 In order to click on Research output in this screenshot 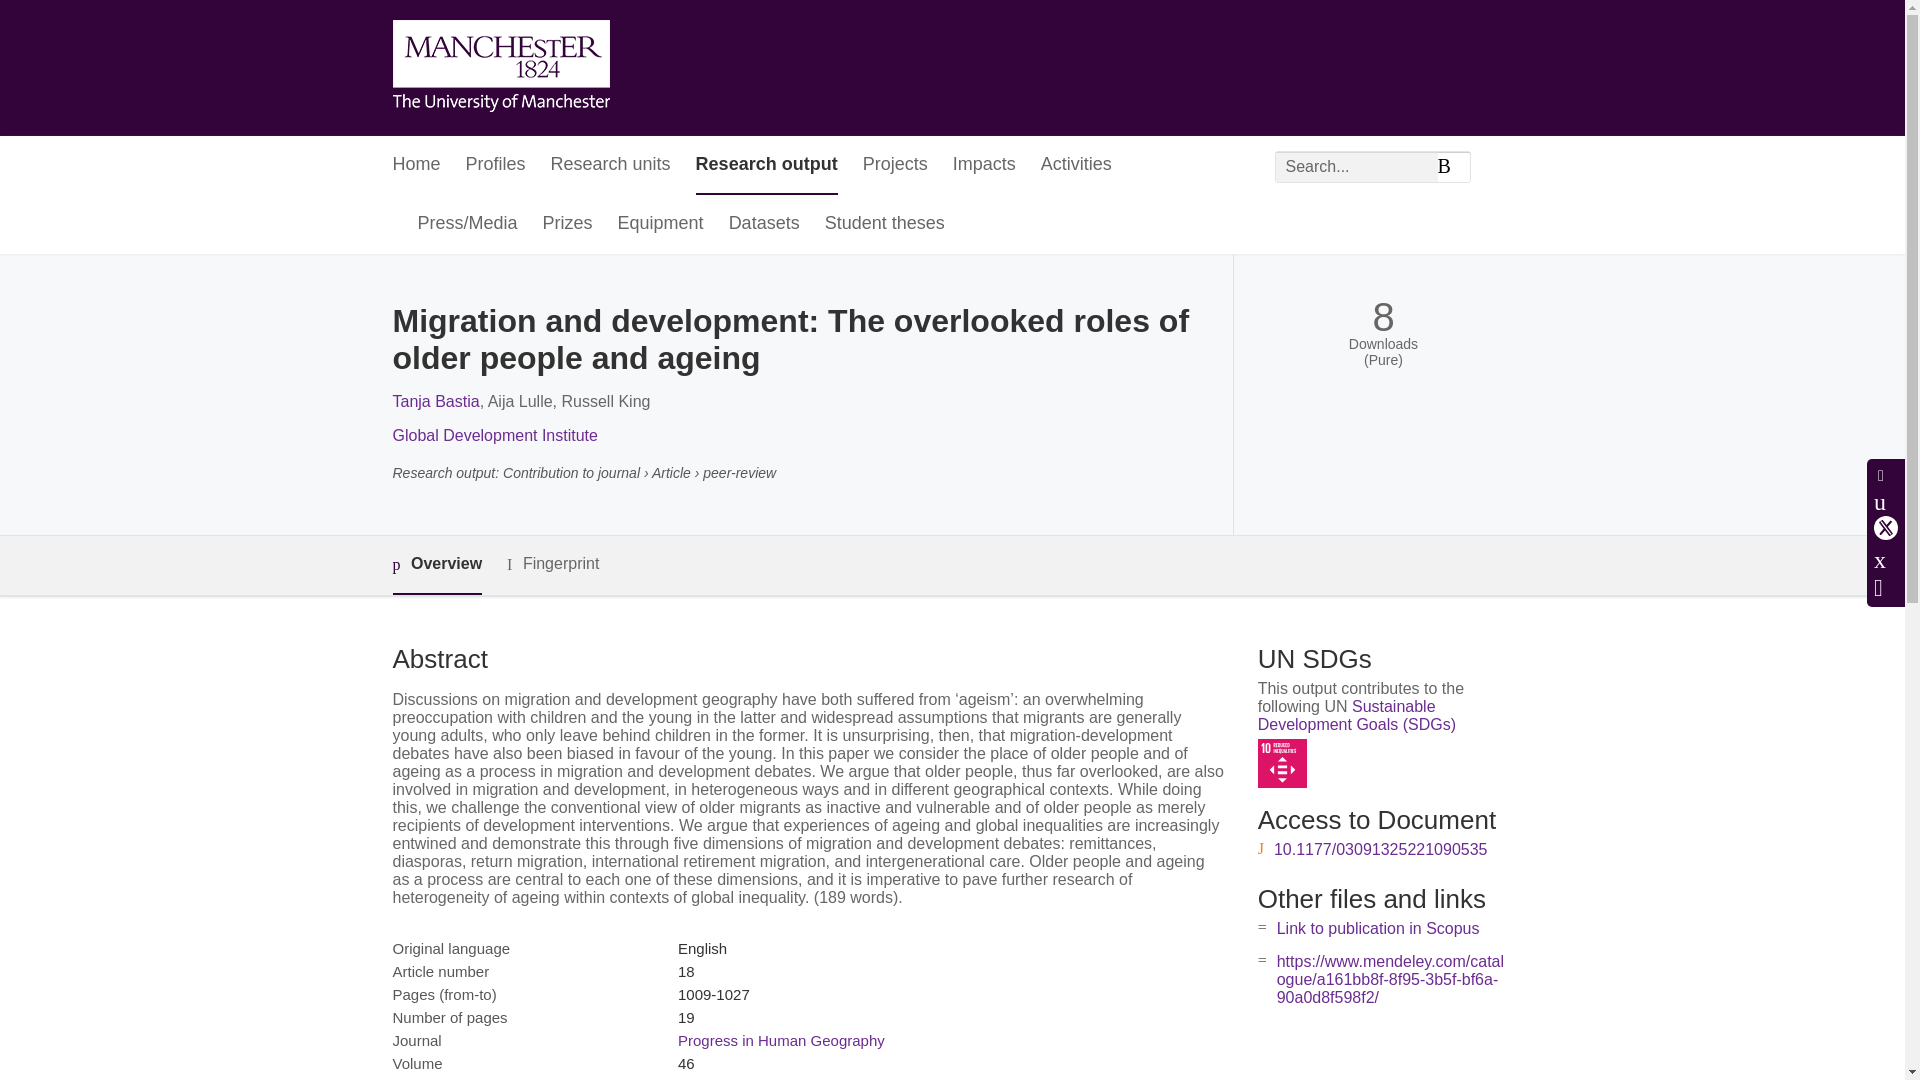, I will do `click(766, 166)`.